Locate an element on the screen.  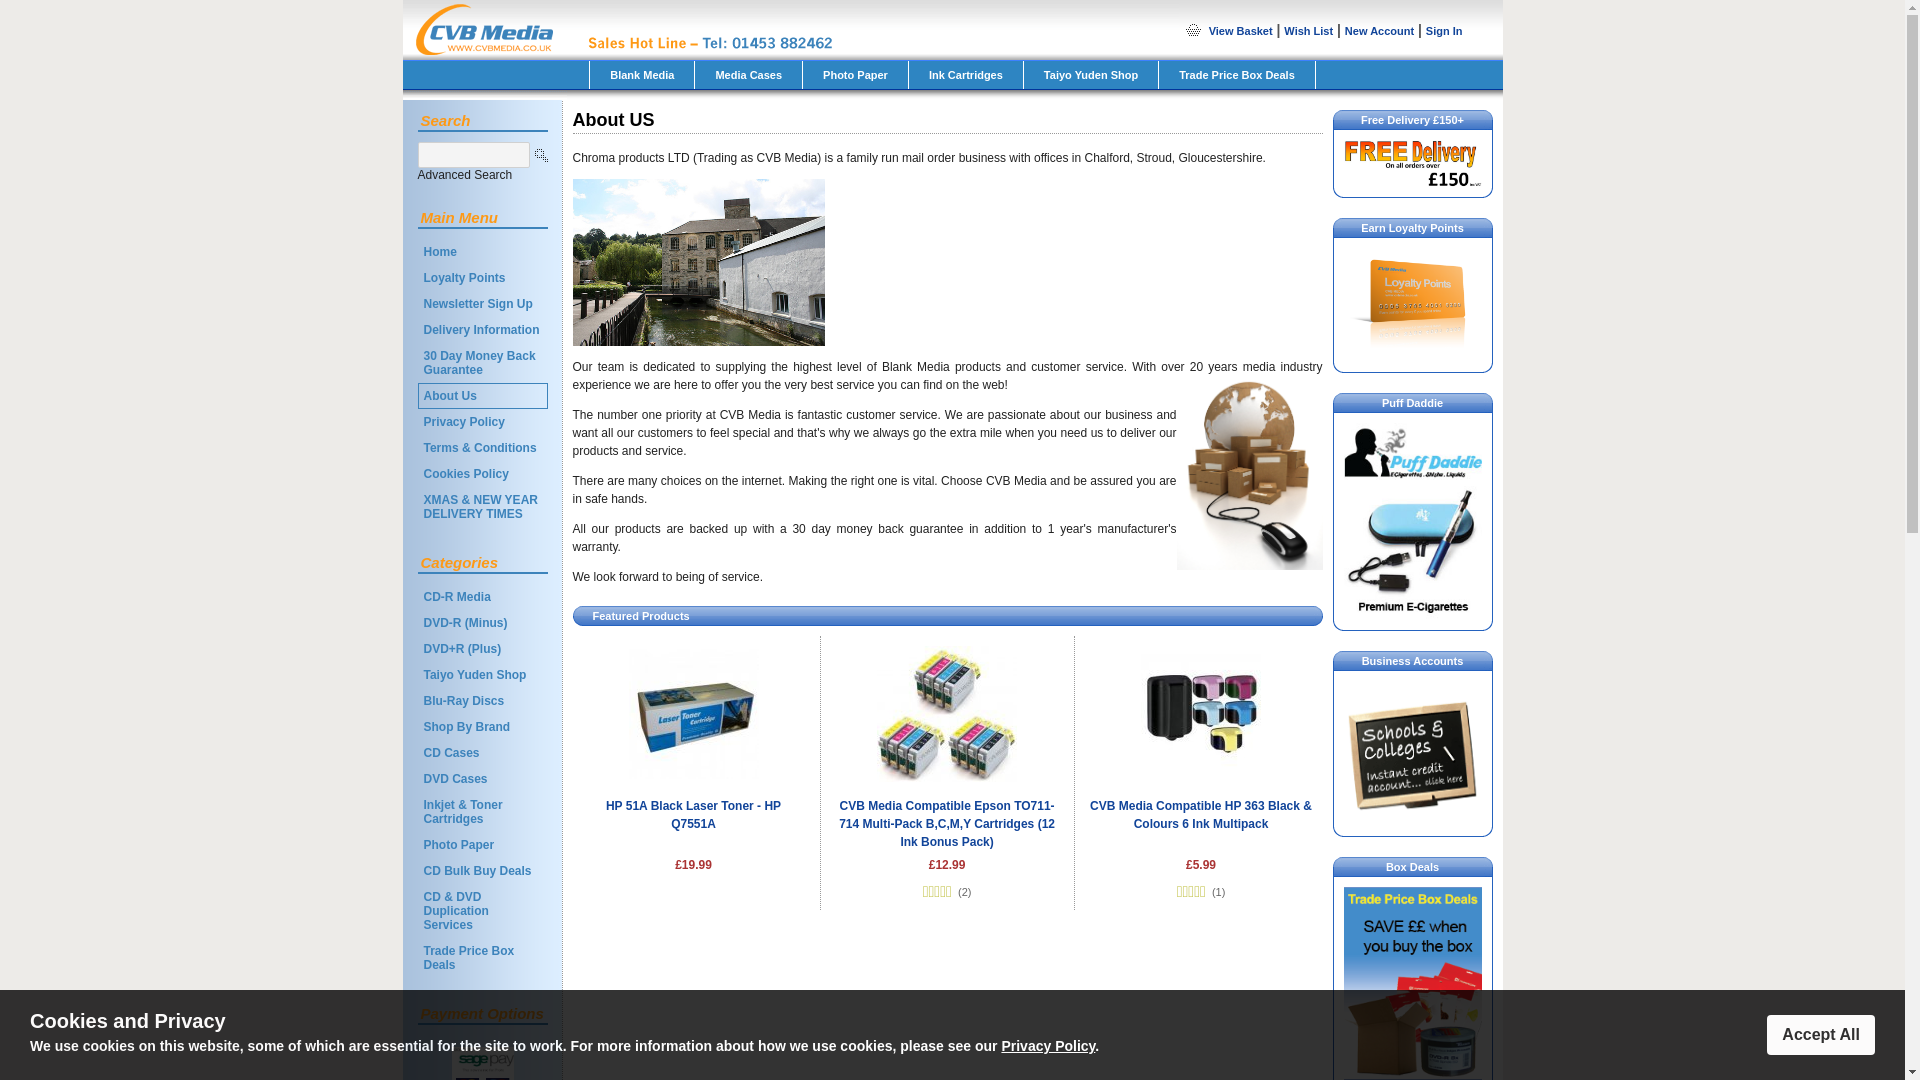
Home is located at coordinates (482, 251).